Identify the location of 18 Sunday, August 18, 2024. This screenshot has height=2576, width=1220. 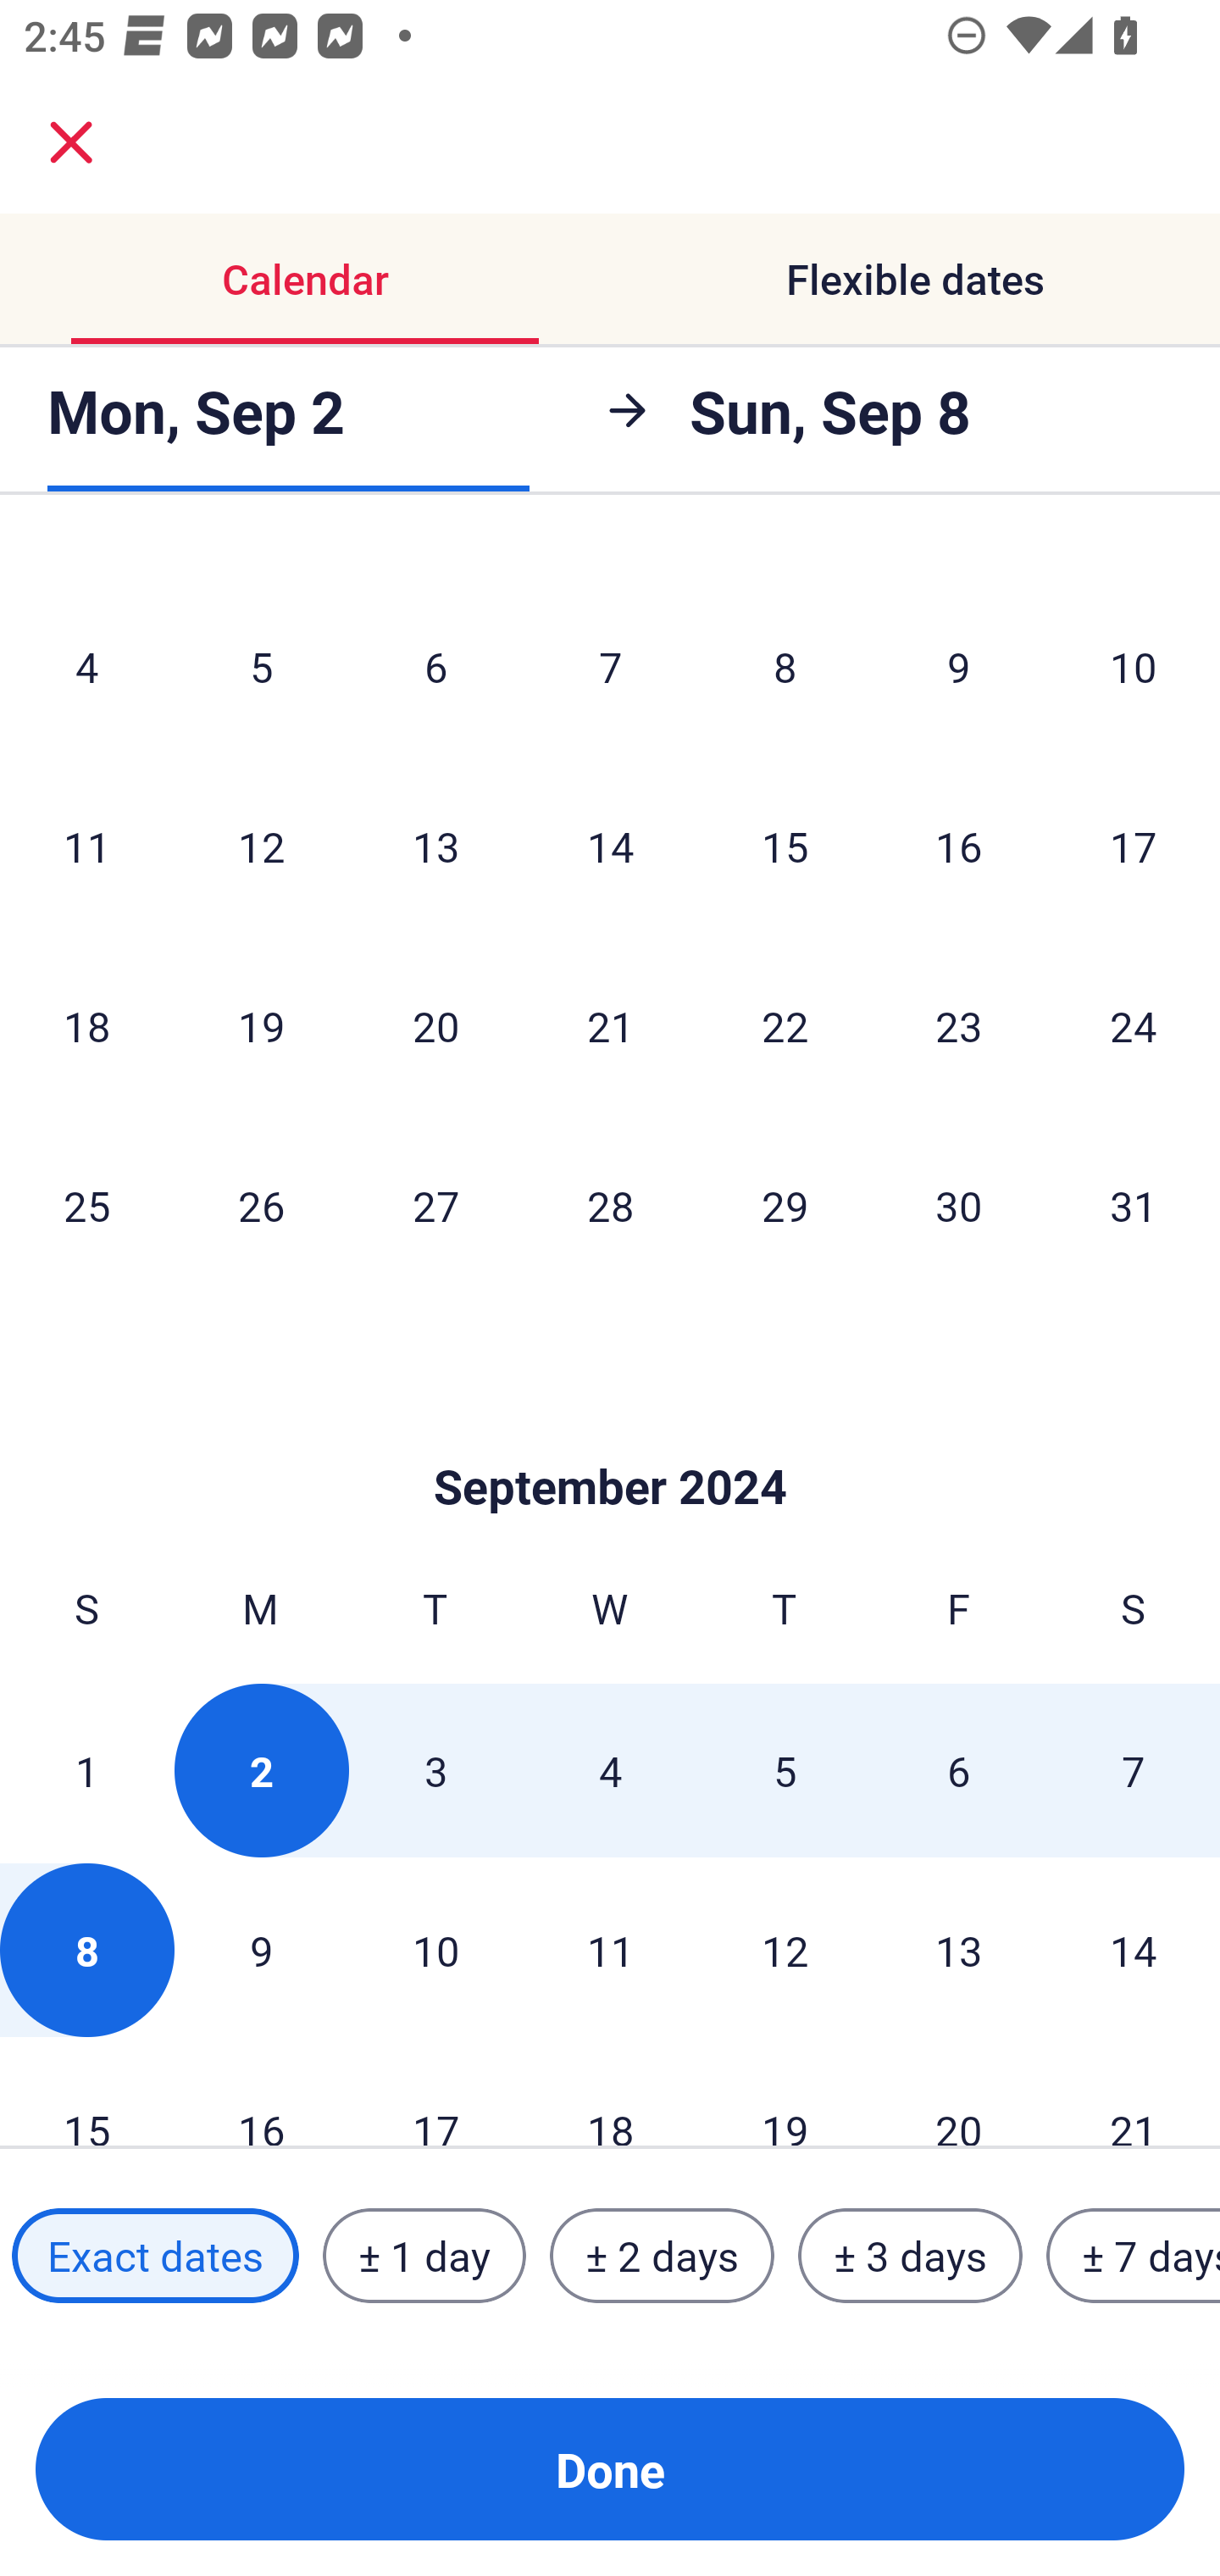
(86, 1025).